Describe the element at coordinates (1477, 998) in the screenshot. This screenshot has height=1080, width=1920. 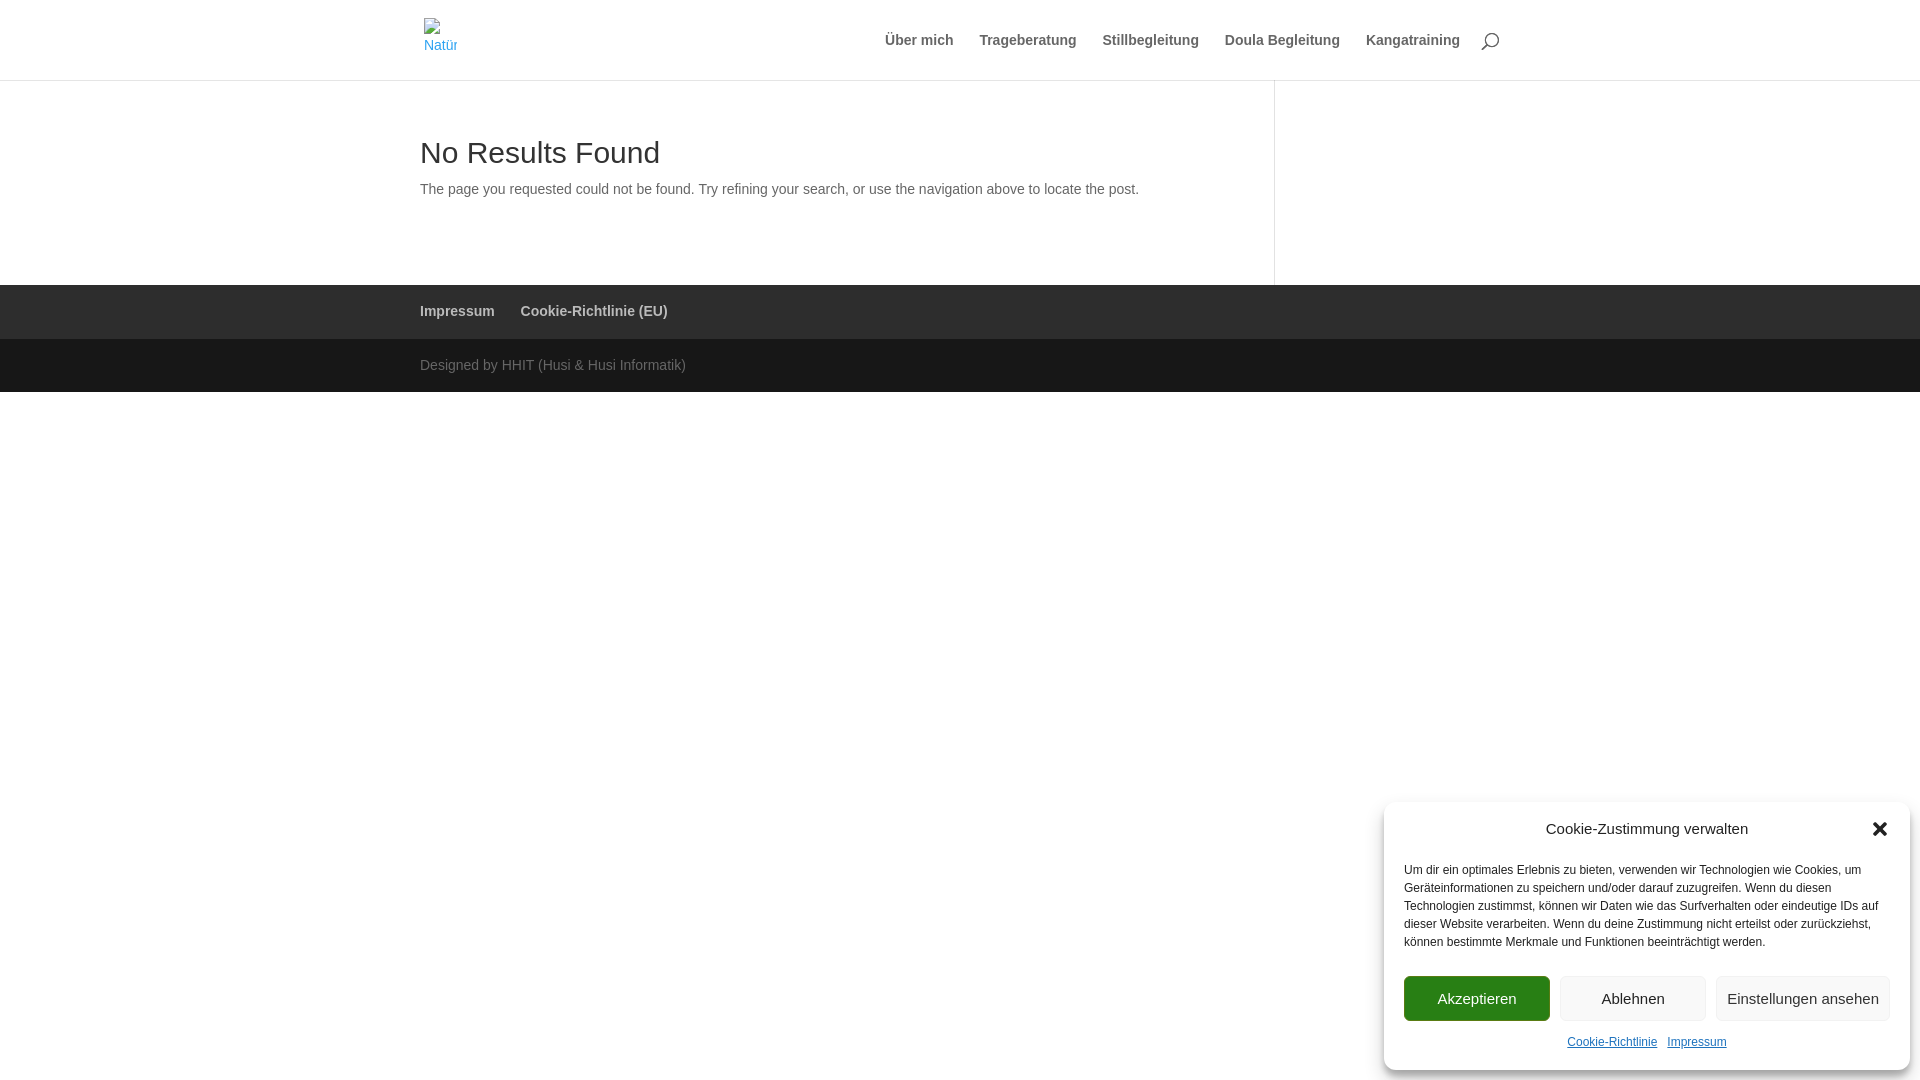
I see `Akzeptieren` at that location.